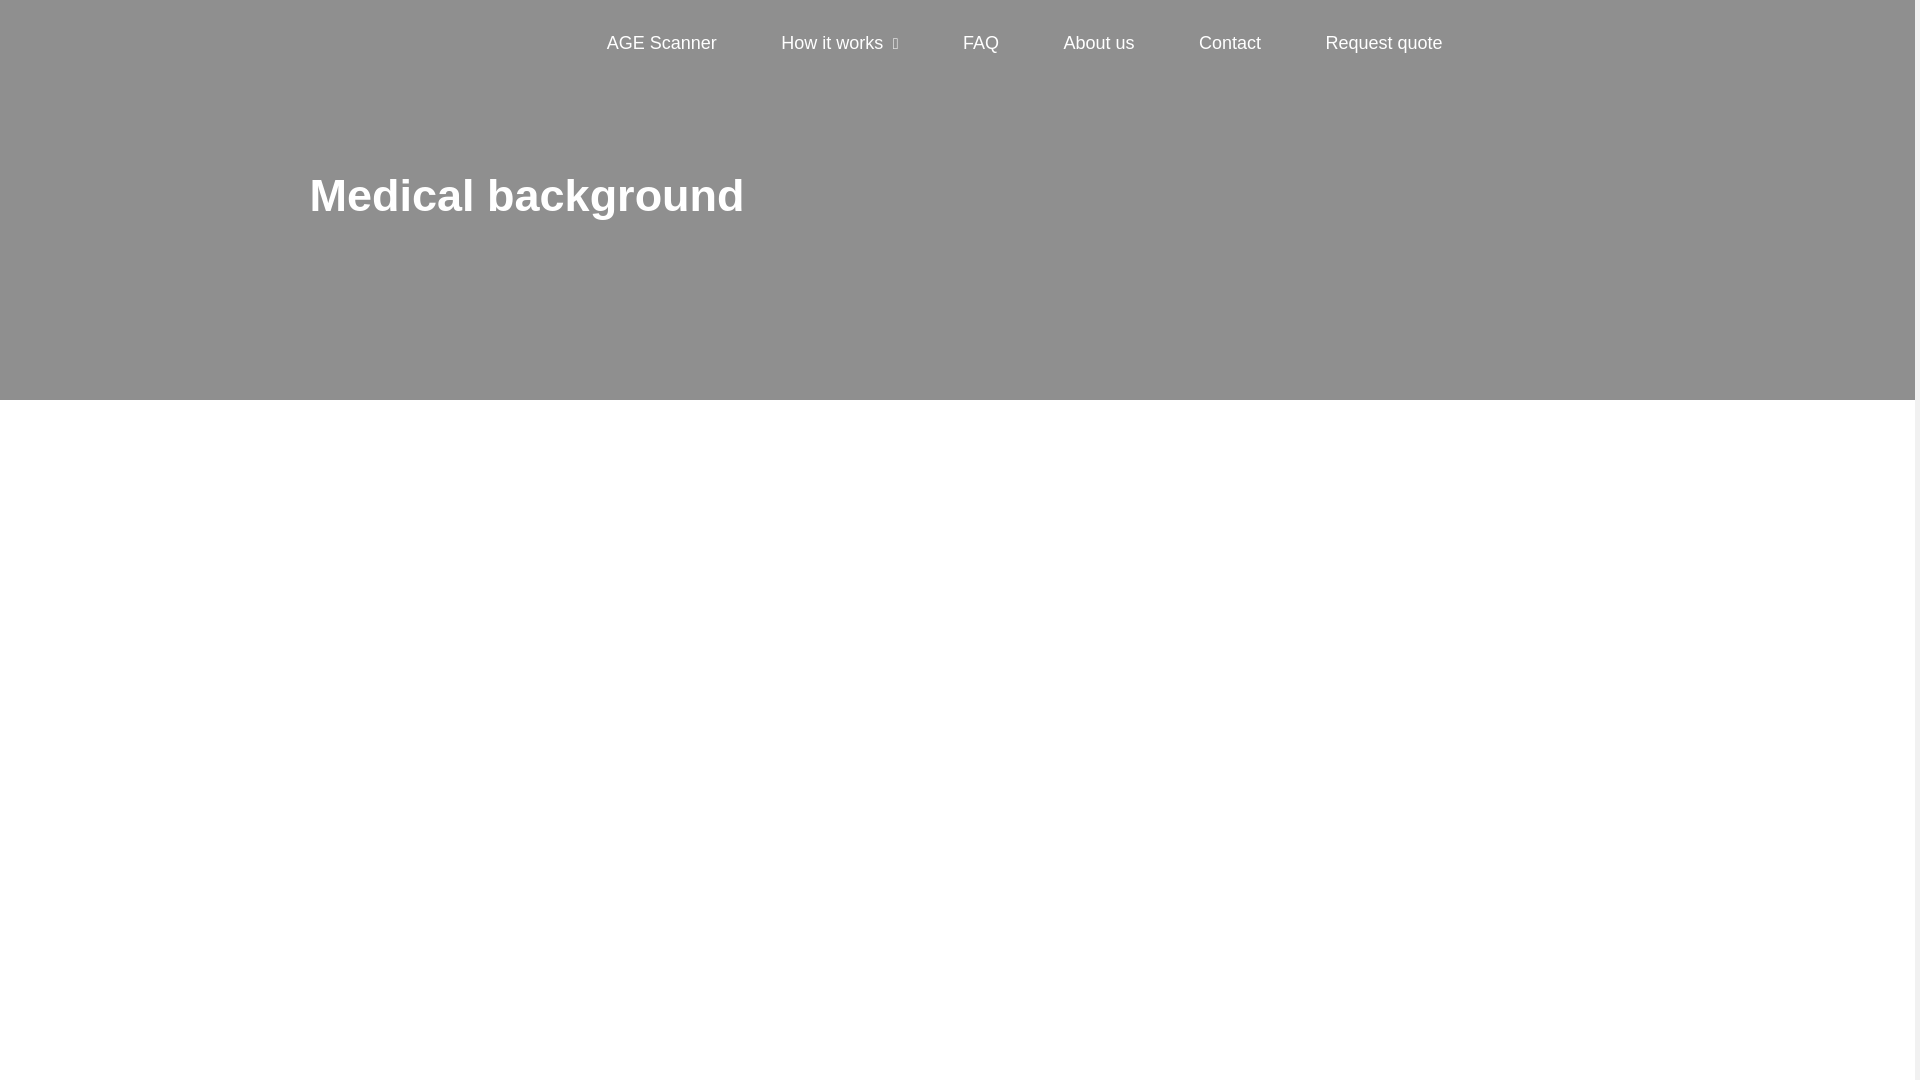 This screenshot has height=1080, width=1920. I want to click on Contact, so click(1230, 44).